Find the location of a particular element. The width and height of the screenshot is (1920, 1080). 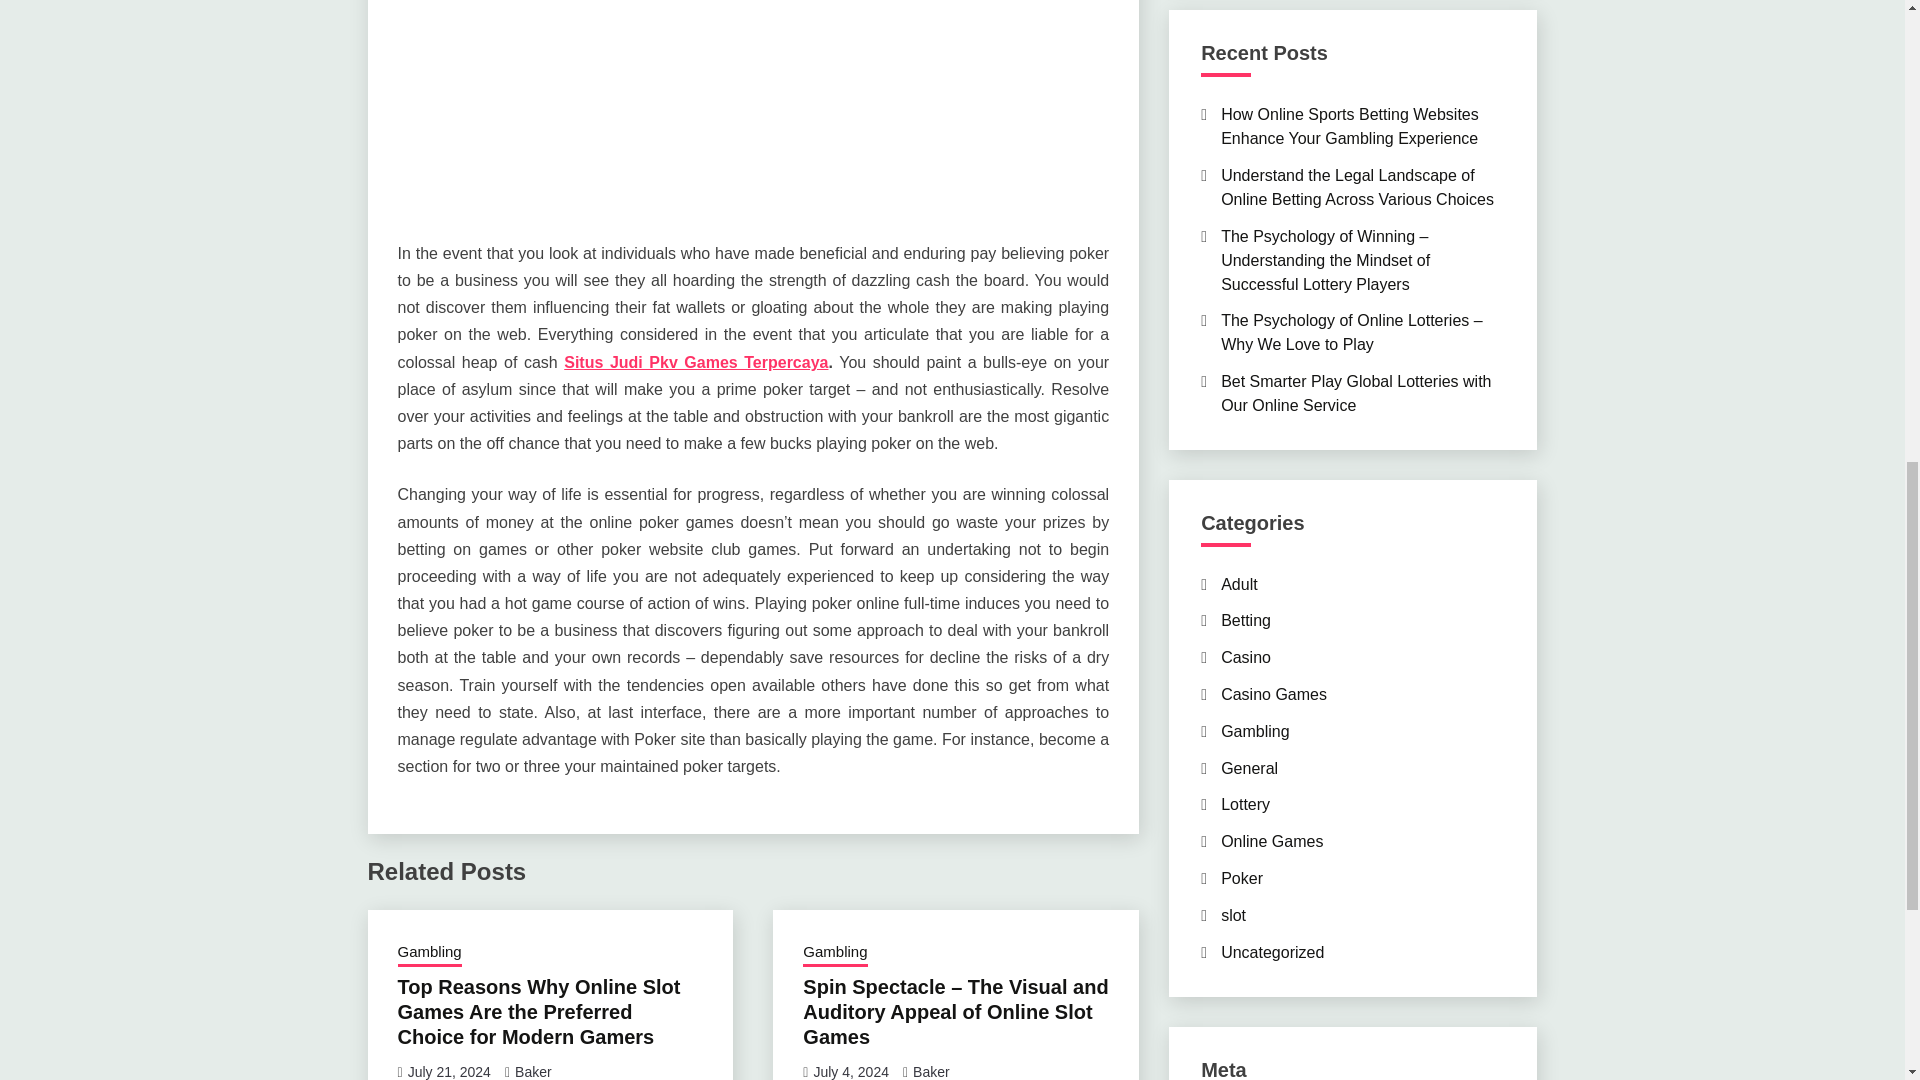

Gambling is located at coordinates (1254, 730).